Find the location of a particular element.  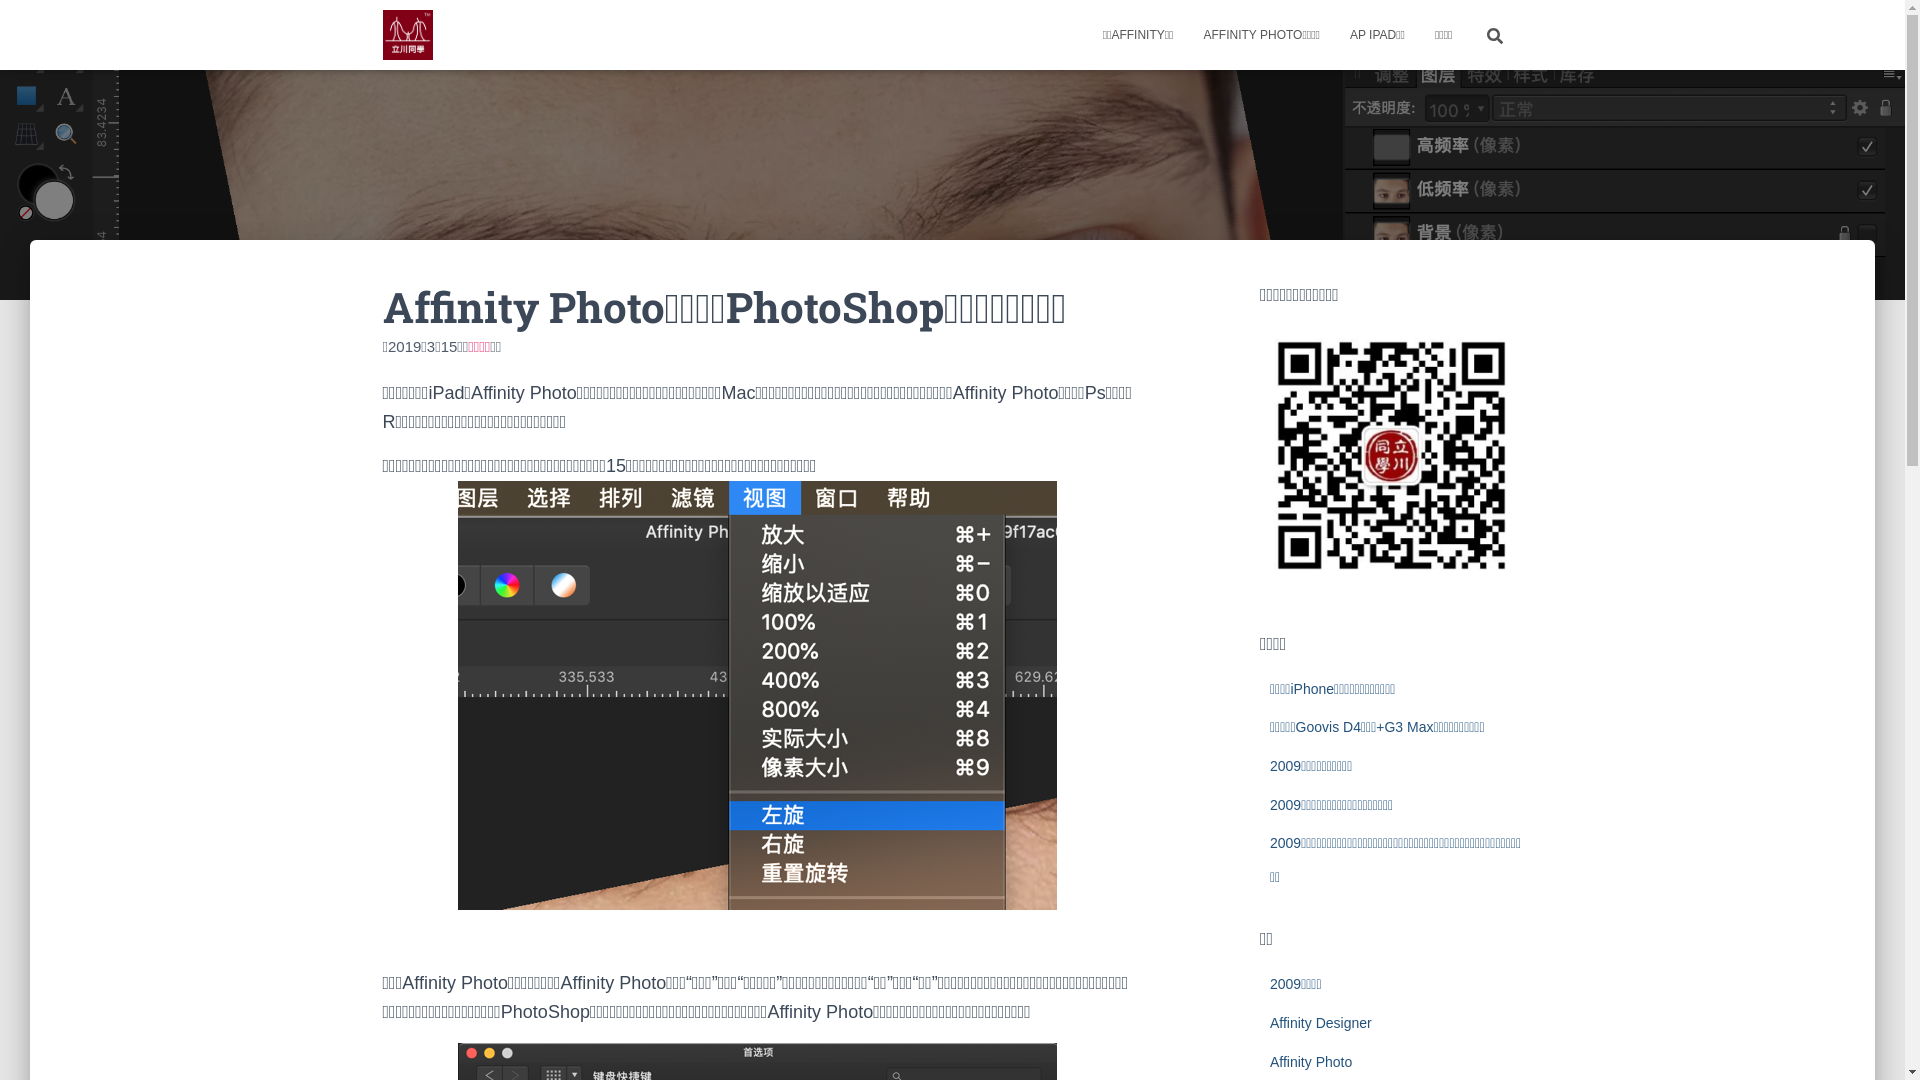

rotatecanvas.png is located at coordinates (758, 696).